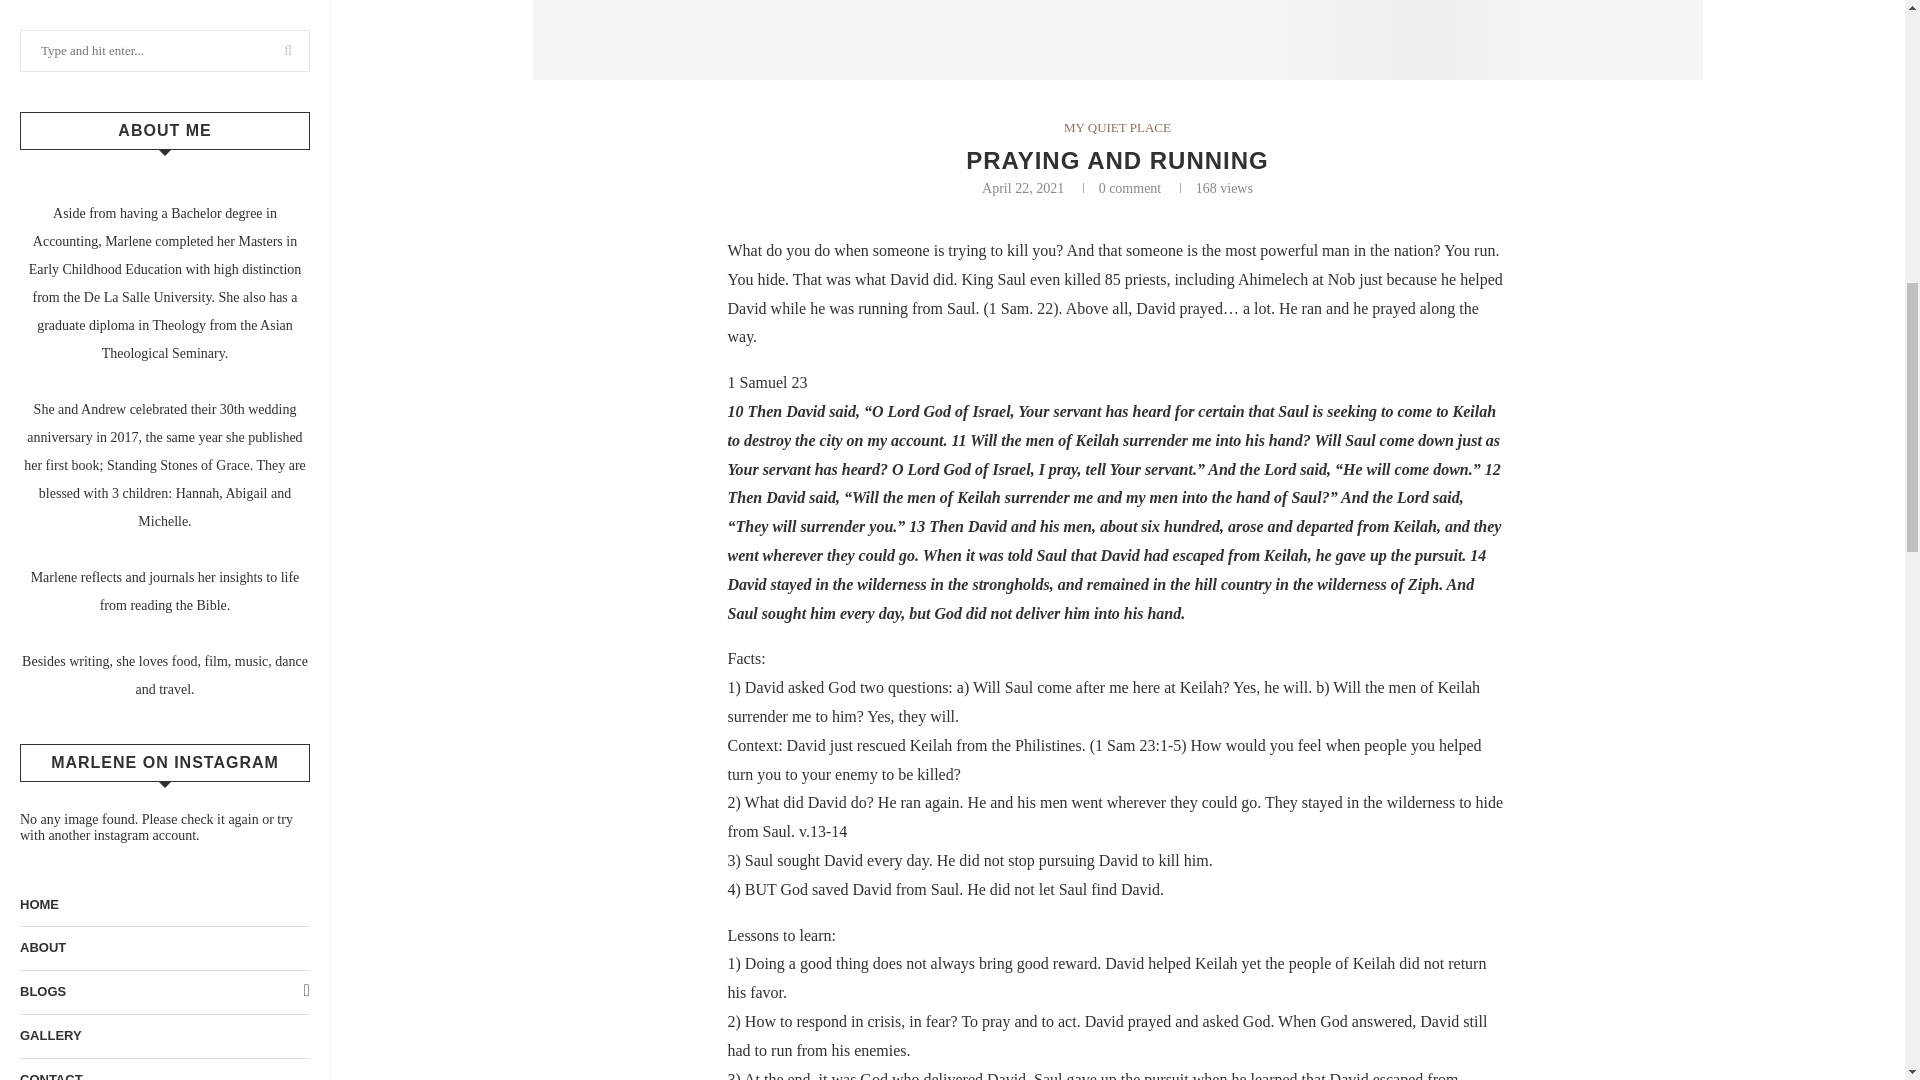  What do you see at coordinates (1117, 128) in the screenshot?
I see `MY QUIET PLACE` at bounding box center [1117, 128].